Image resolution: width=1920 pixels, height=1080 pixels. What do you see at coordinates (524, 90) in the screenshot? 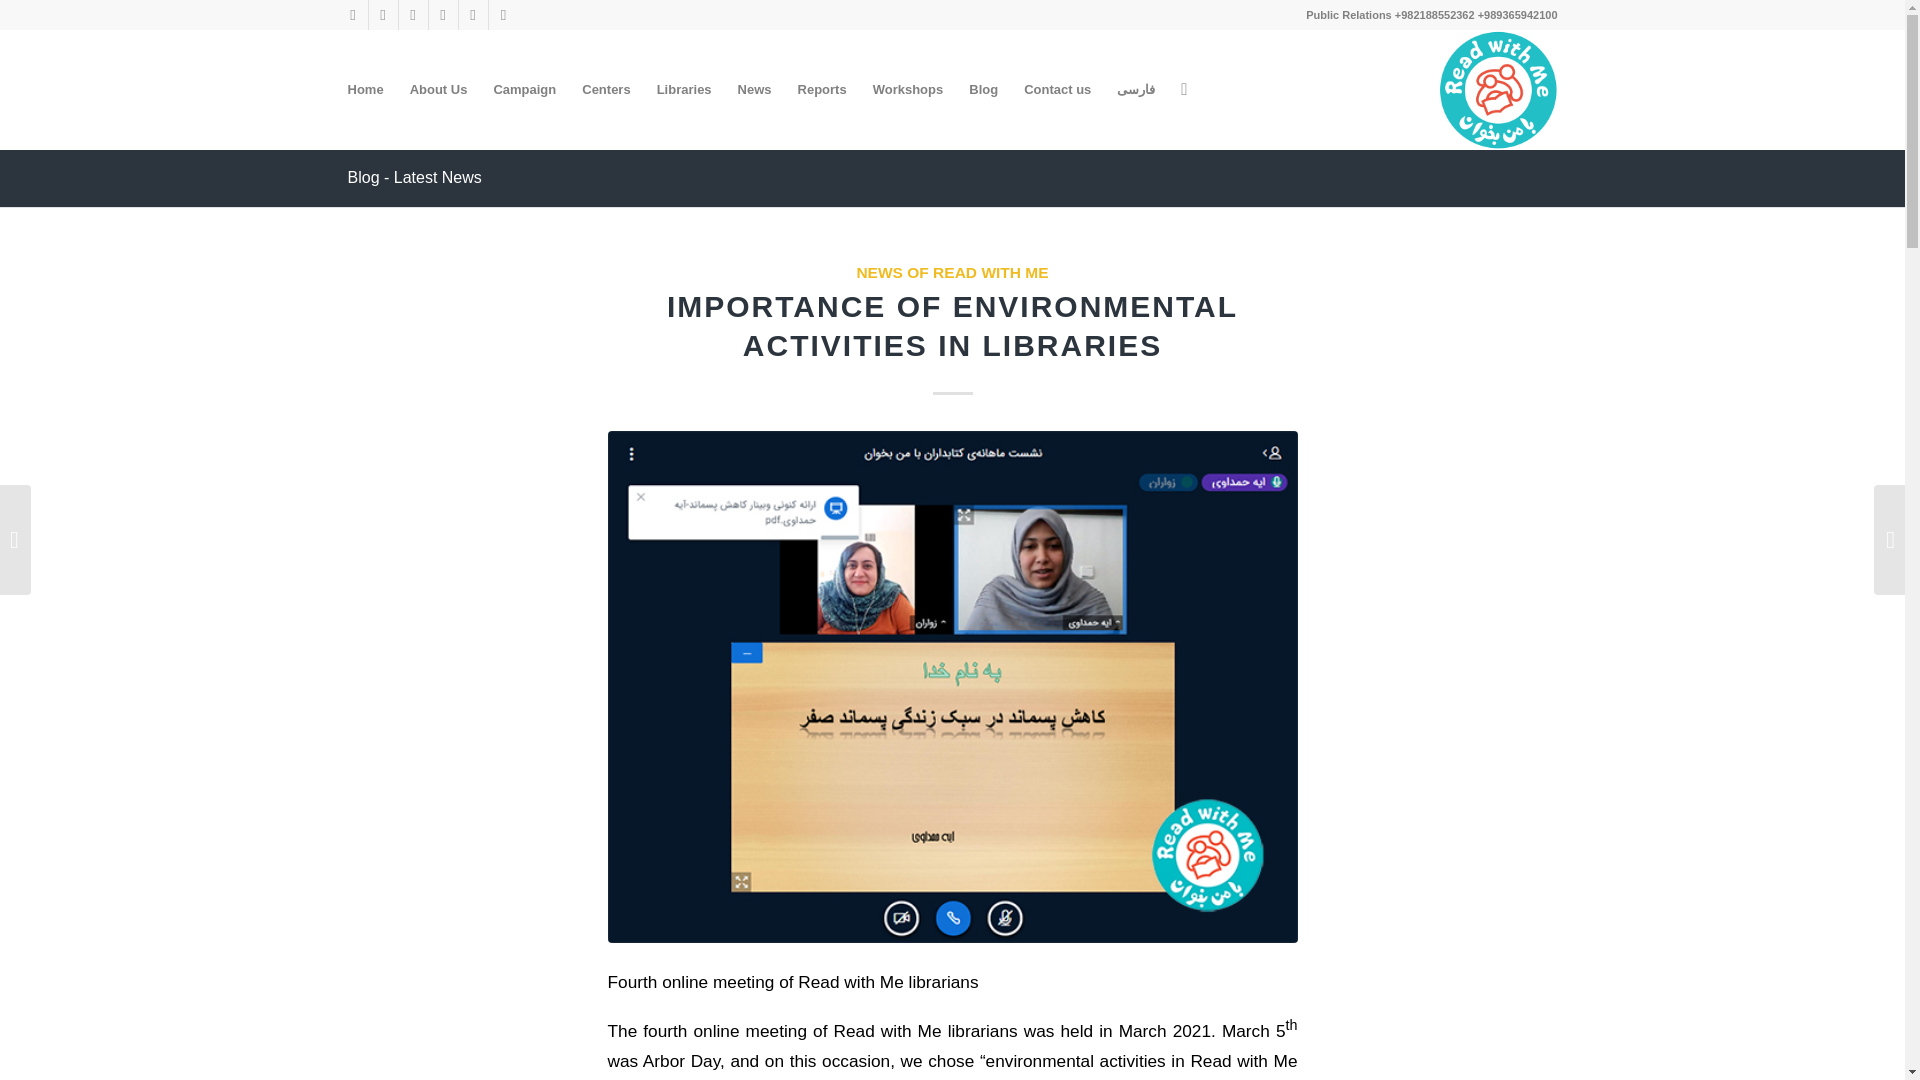
I see `Campaign` at bounding box center [524, 90].